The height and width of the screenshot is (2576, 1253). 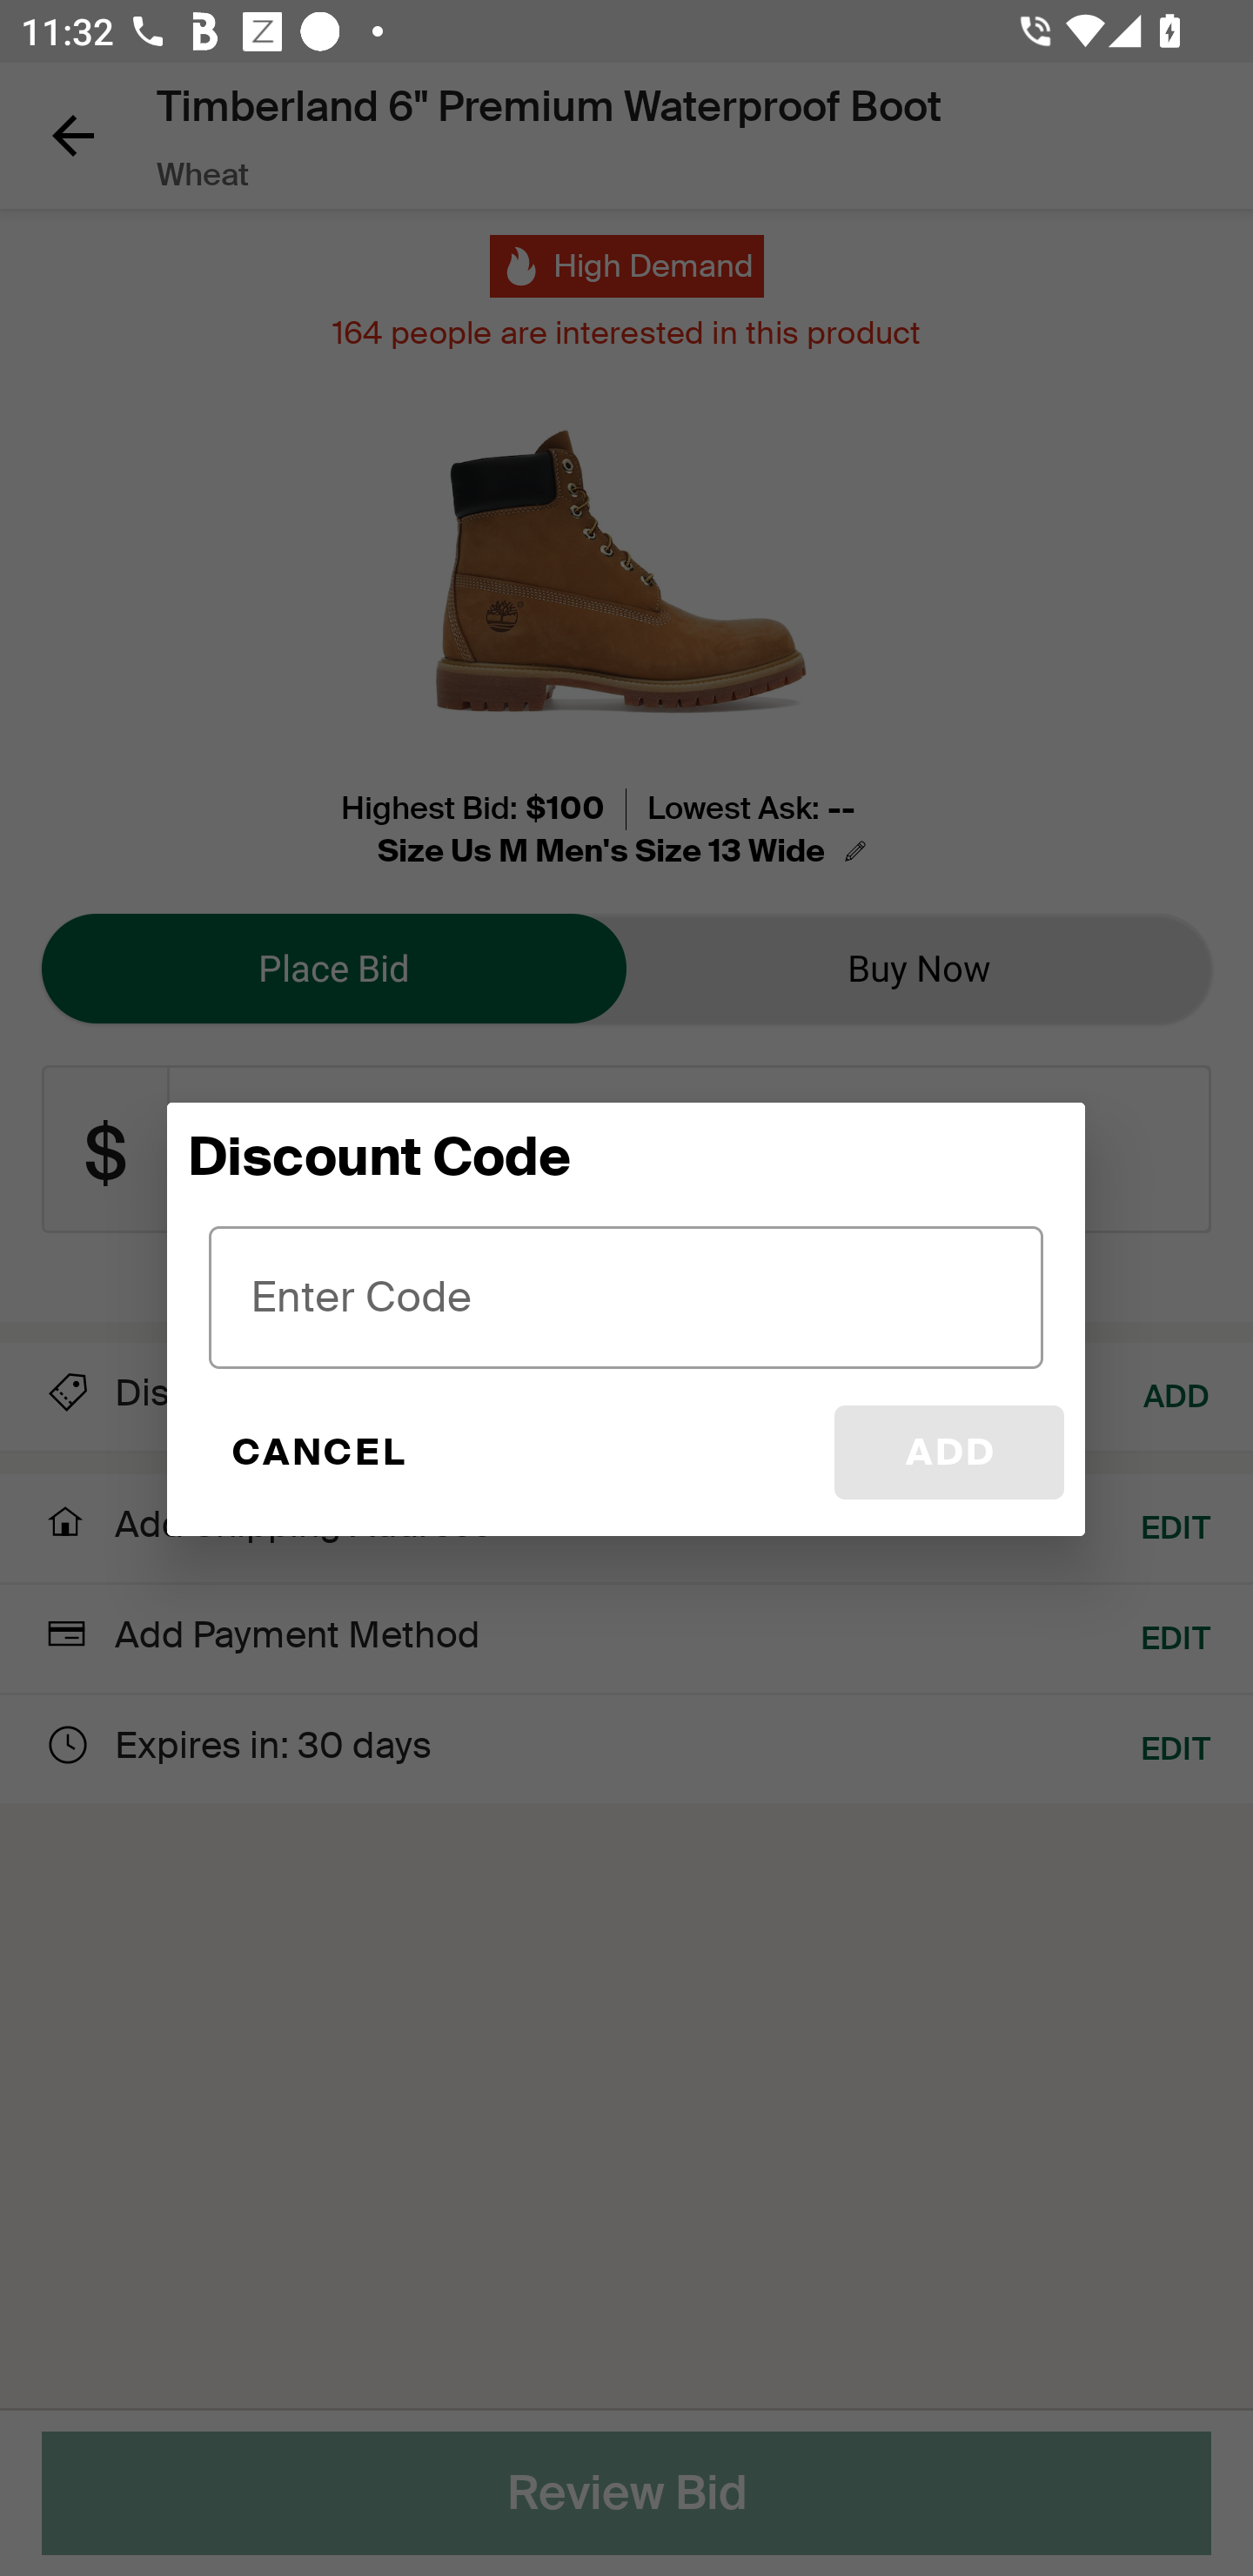 I want to click on ADD, so click(x=948, y=1452).